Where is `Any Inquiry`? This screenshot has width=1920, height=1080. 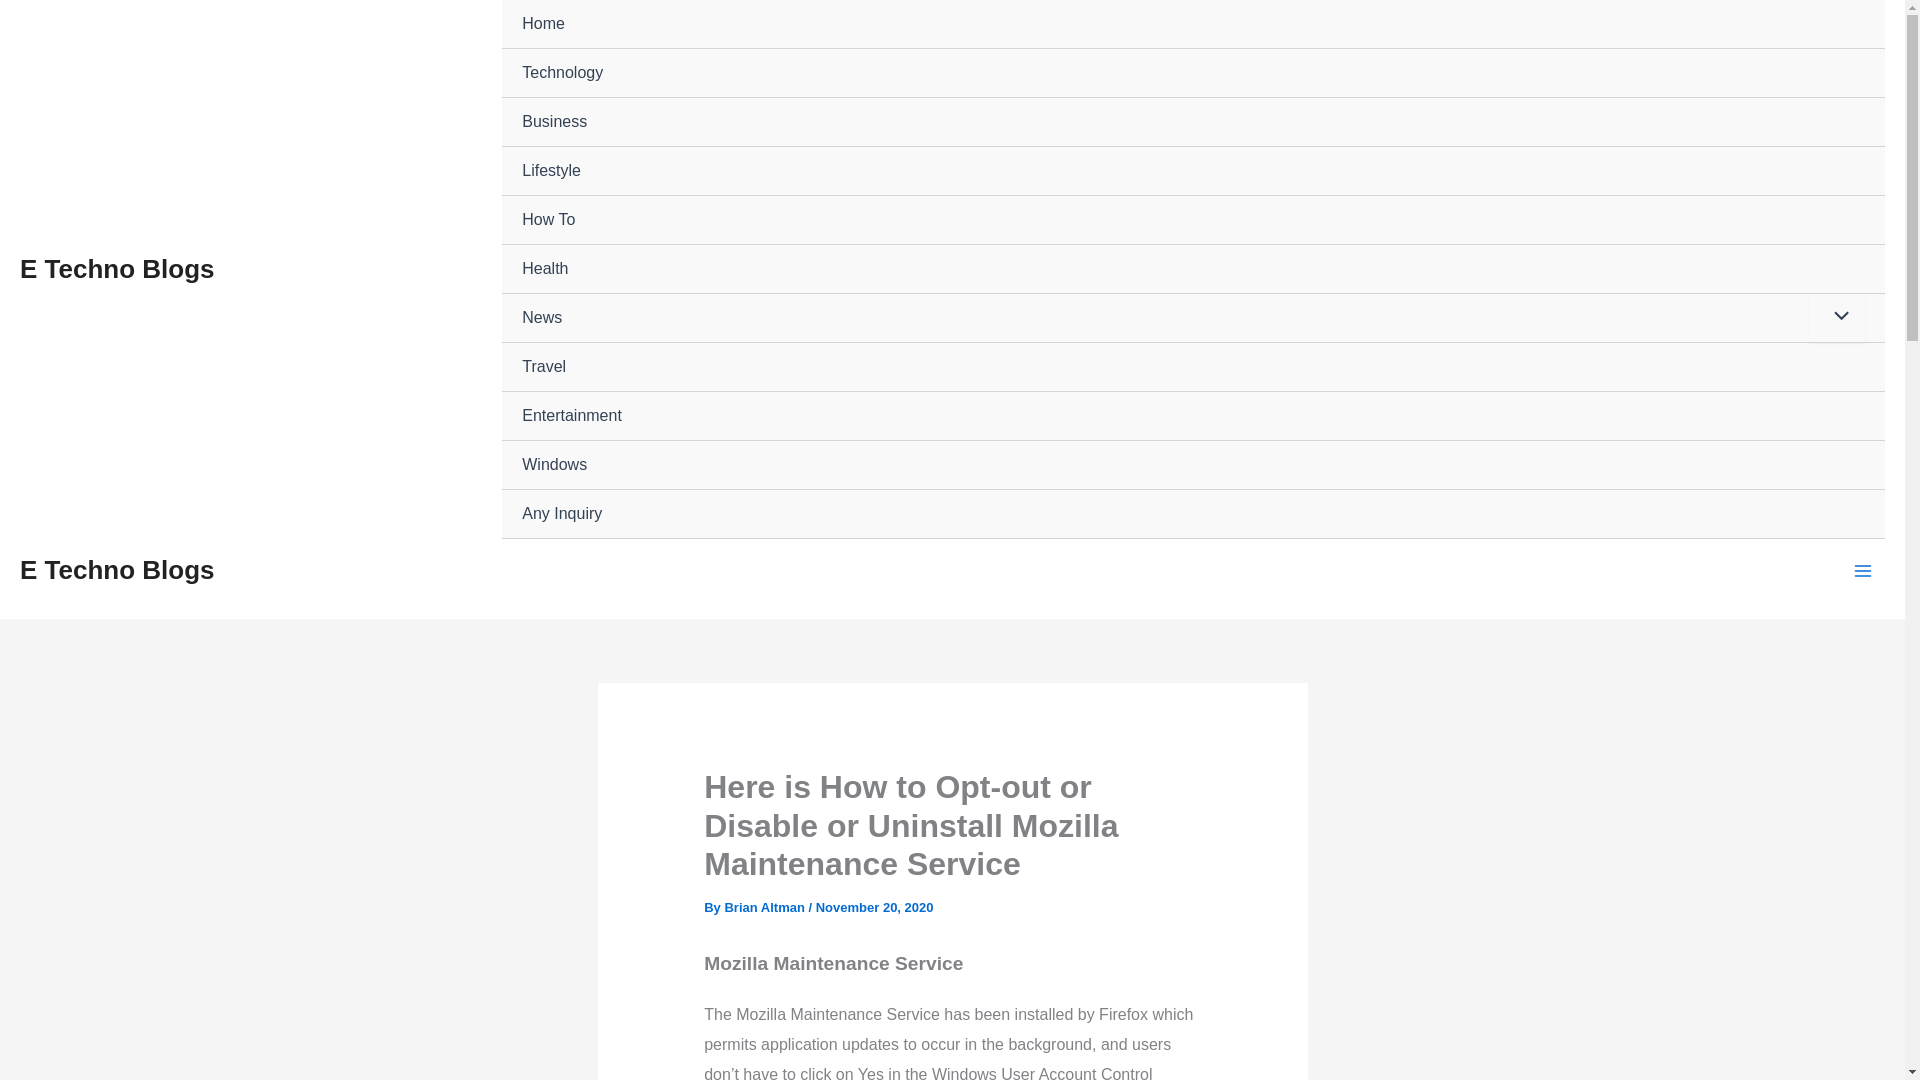
Any Inquiry is located at coordinates (1193, 514).